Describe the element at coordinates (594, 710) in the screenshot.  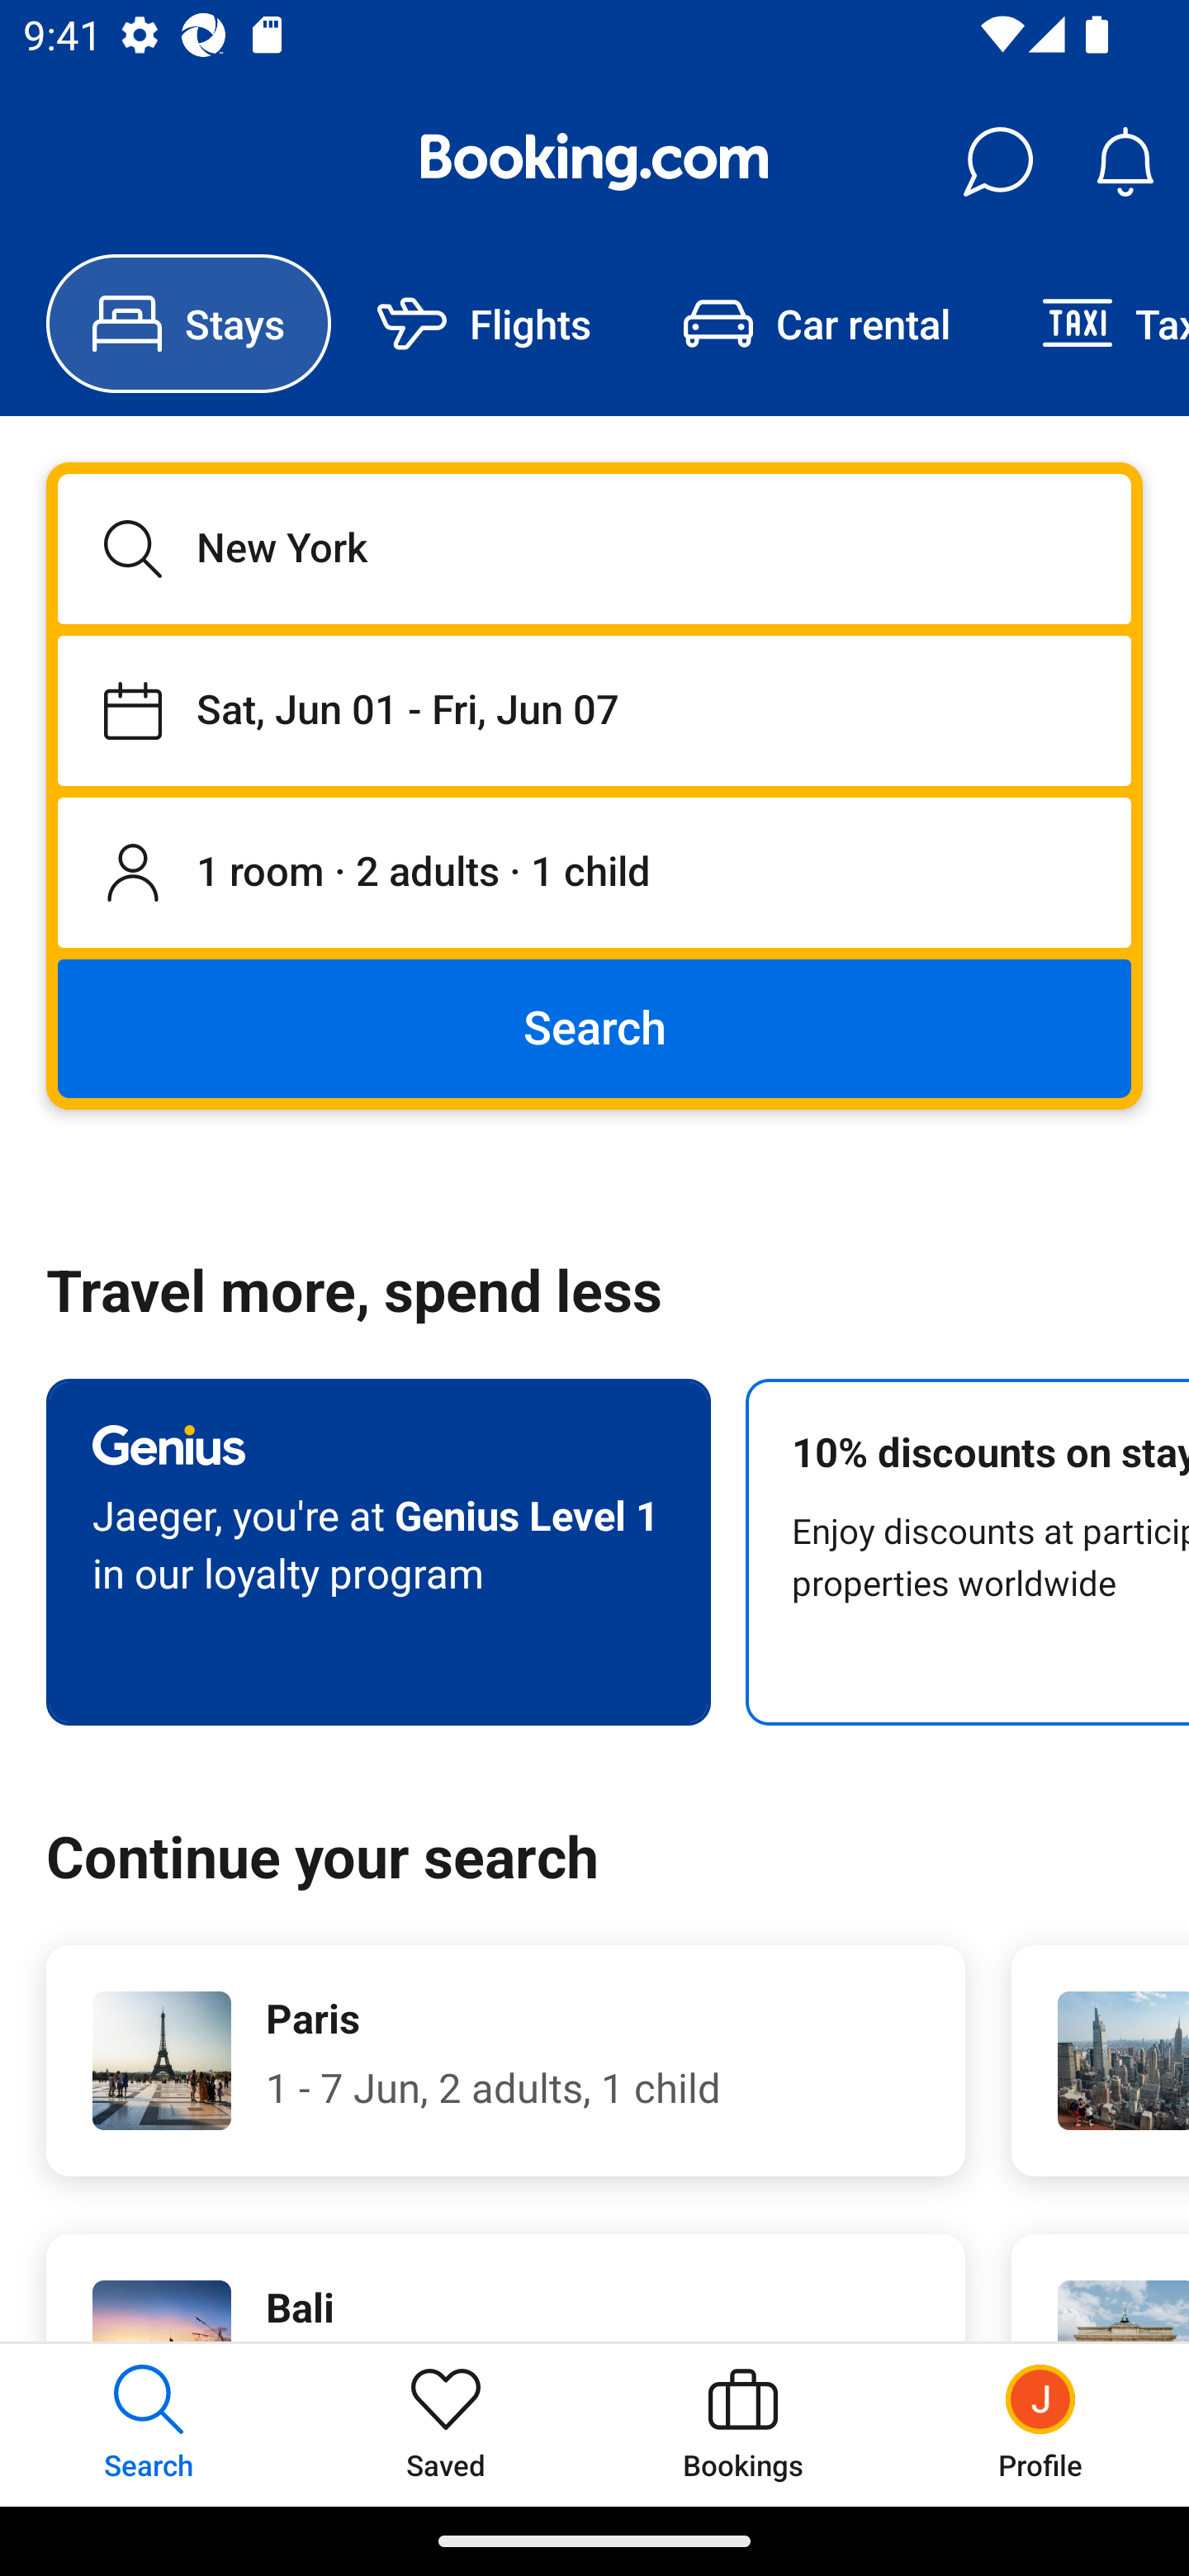
I see `Staying from Sat, Jun 01 until Fri, Jun 07` at that location.